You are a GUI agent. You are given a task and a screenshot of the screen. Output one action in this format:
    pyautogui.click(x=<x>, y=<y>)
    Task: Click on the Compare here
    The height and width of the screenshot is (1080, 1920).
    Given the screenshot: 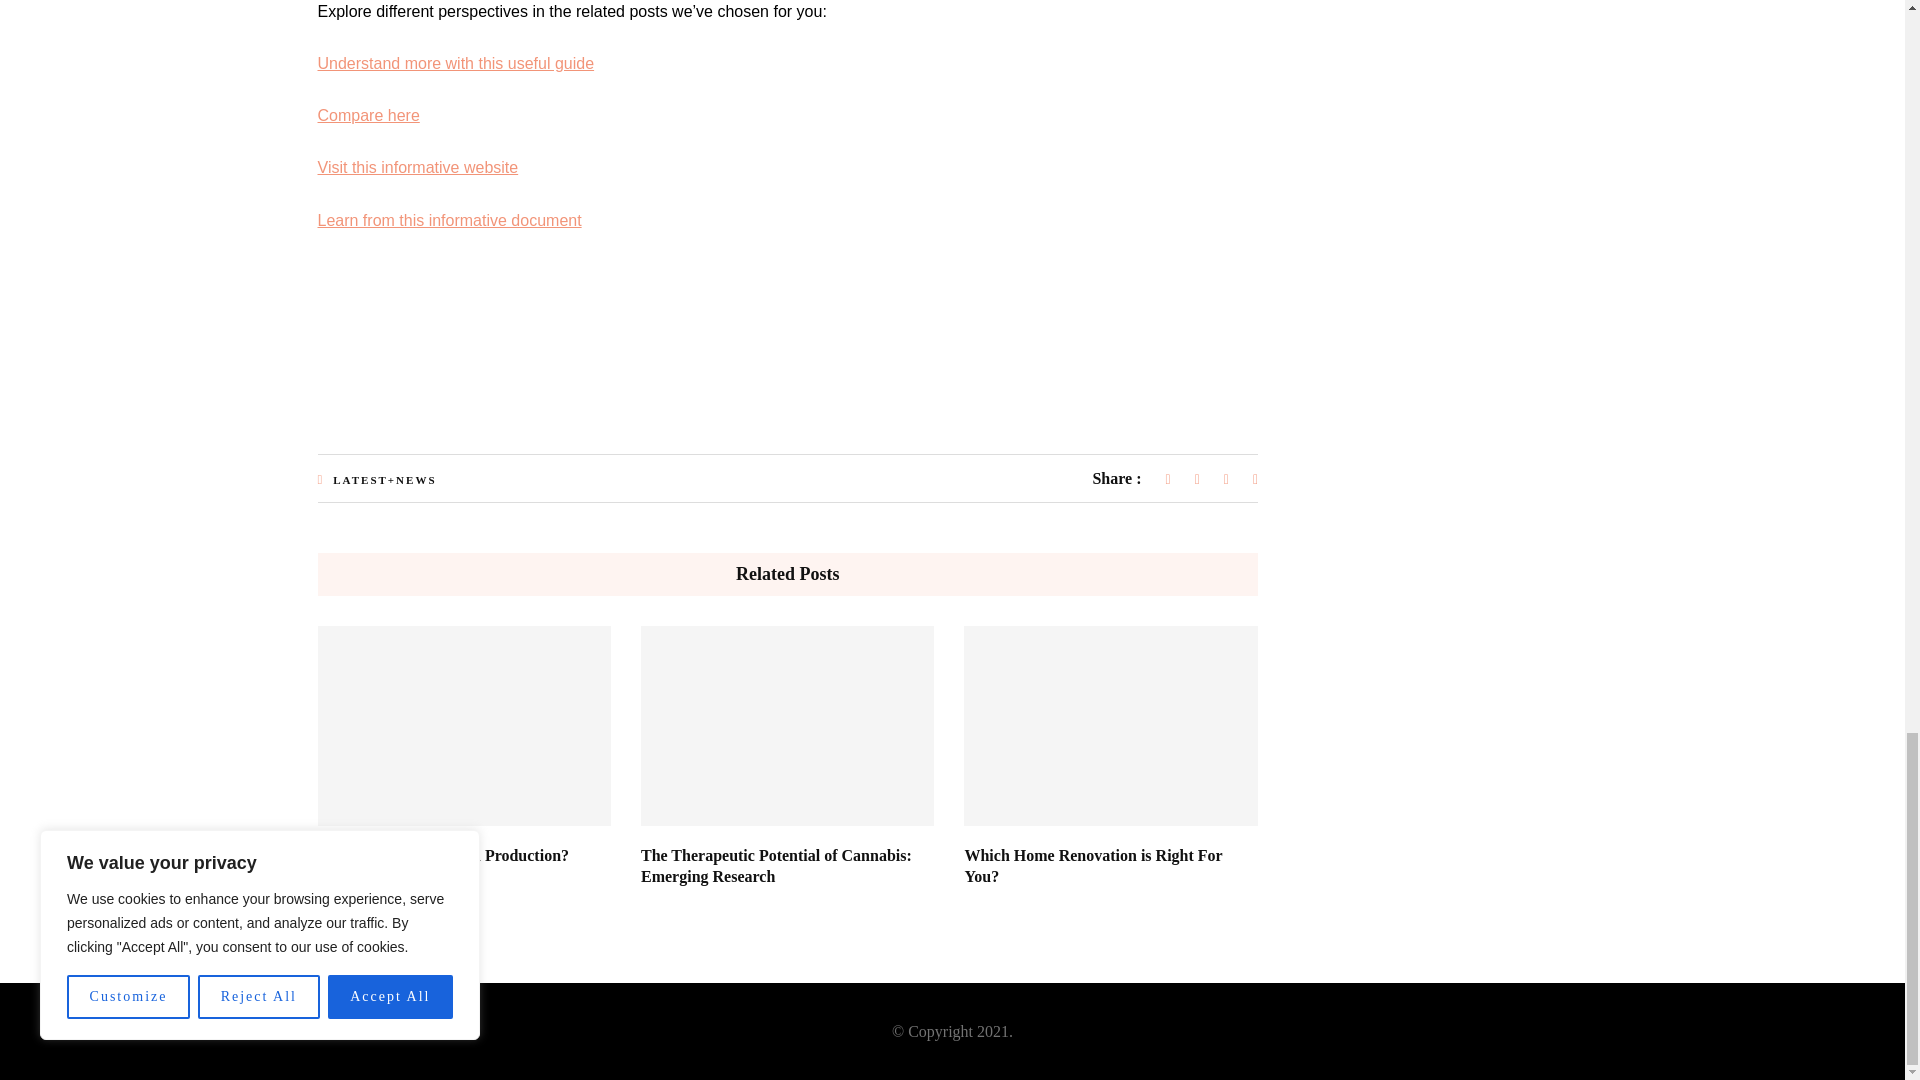 What is the action you would take?
    pyautogui.click(x=369, y=115)
    